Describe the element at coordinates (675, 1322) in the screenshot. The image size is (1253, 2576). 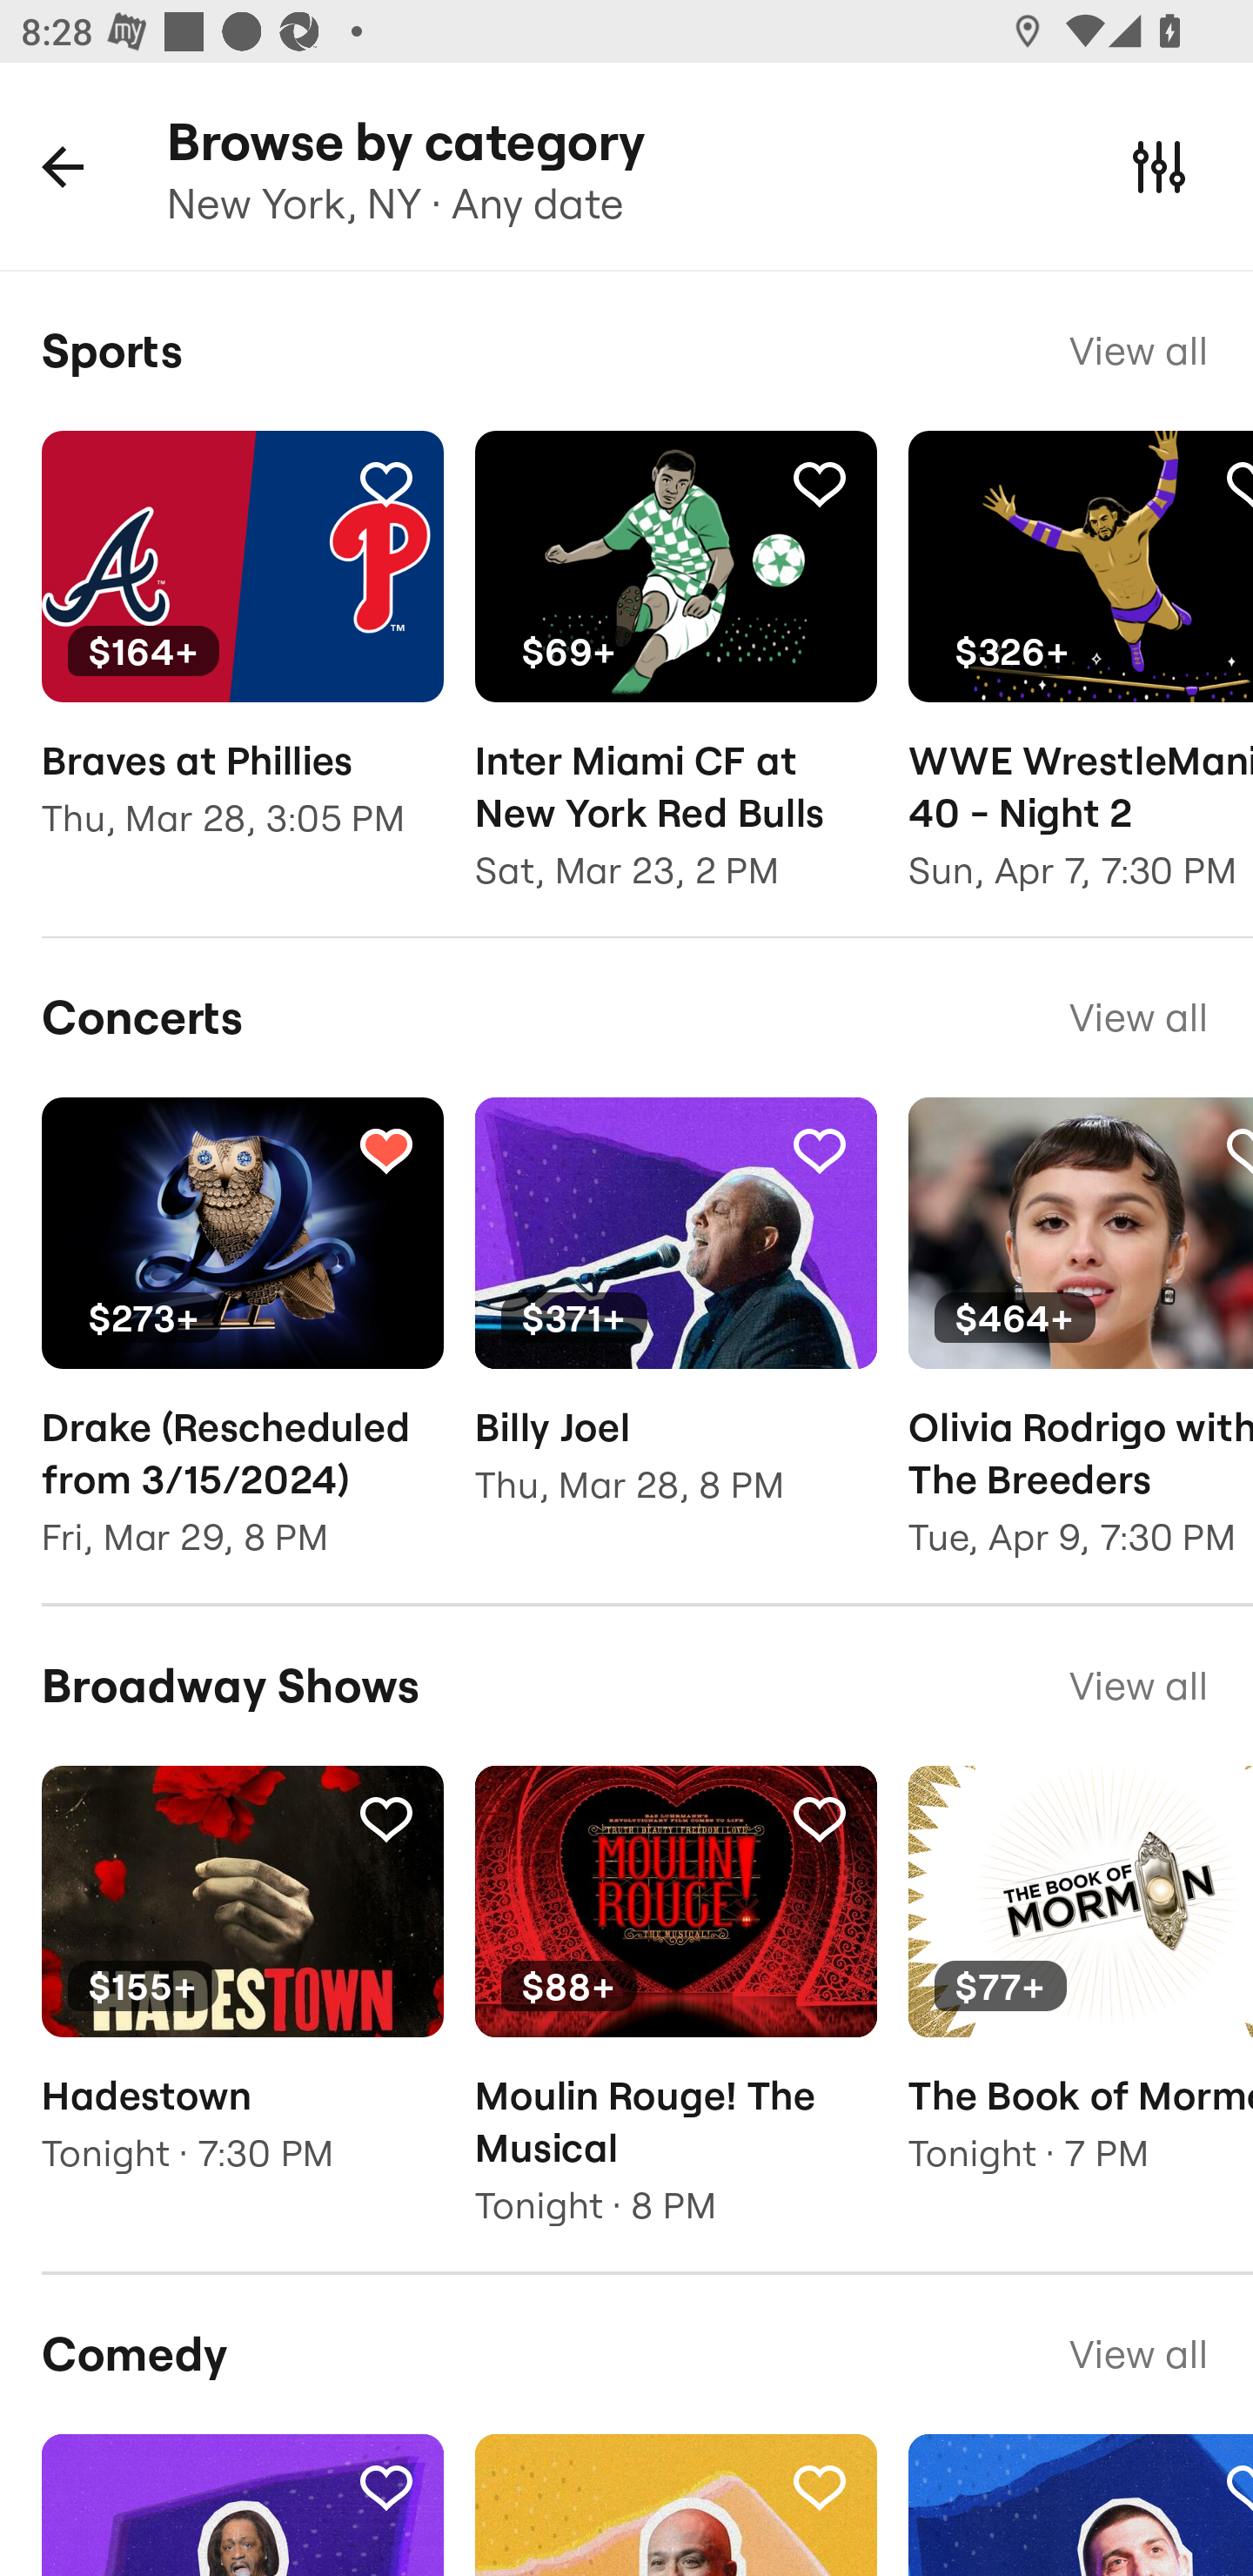
I see `Tracking $371+ Billy Joel Thu, Mar 28, 8 PM` at that location.